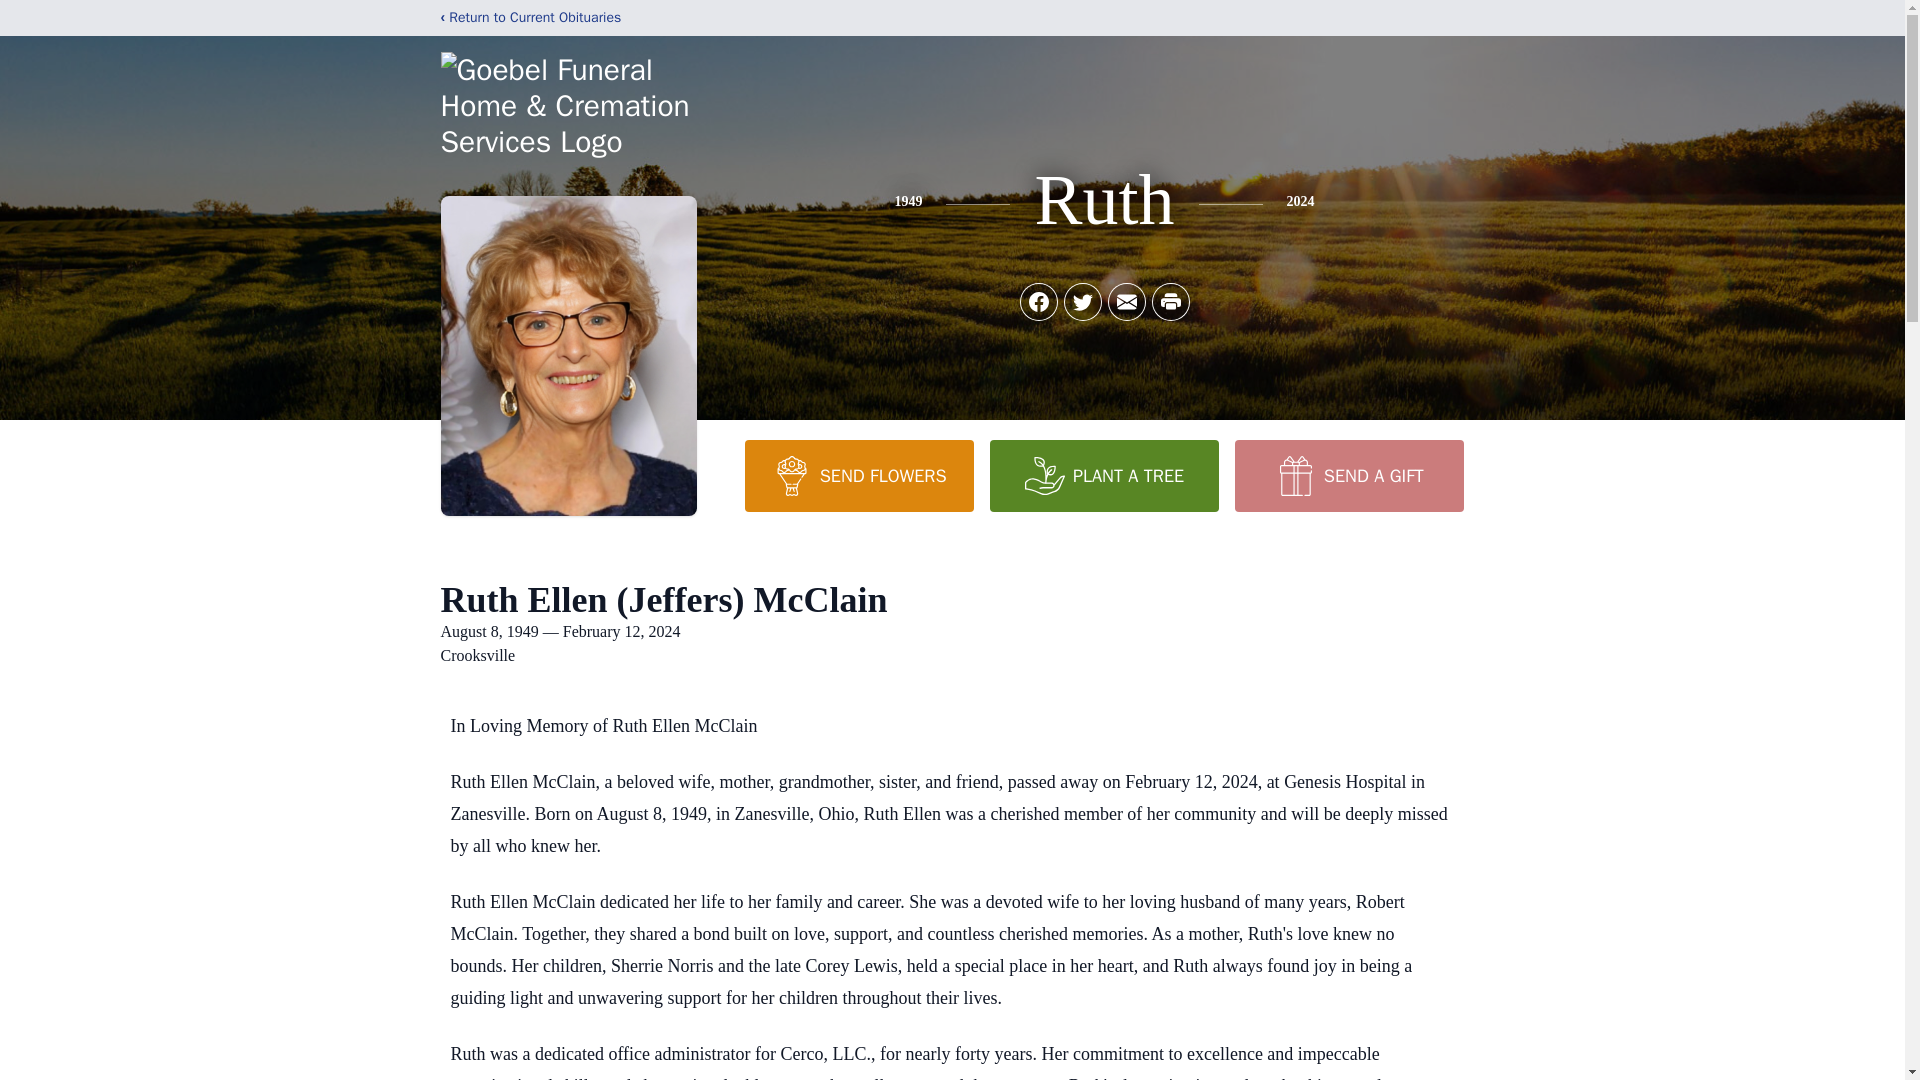 This screenshot has height=1080, width=1920. What do you see at coordinates (1104, 475) in the screenshot?
I see `PLANT A TREE` at bounding box center [1104, 475].